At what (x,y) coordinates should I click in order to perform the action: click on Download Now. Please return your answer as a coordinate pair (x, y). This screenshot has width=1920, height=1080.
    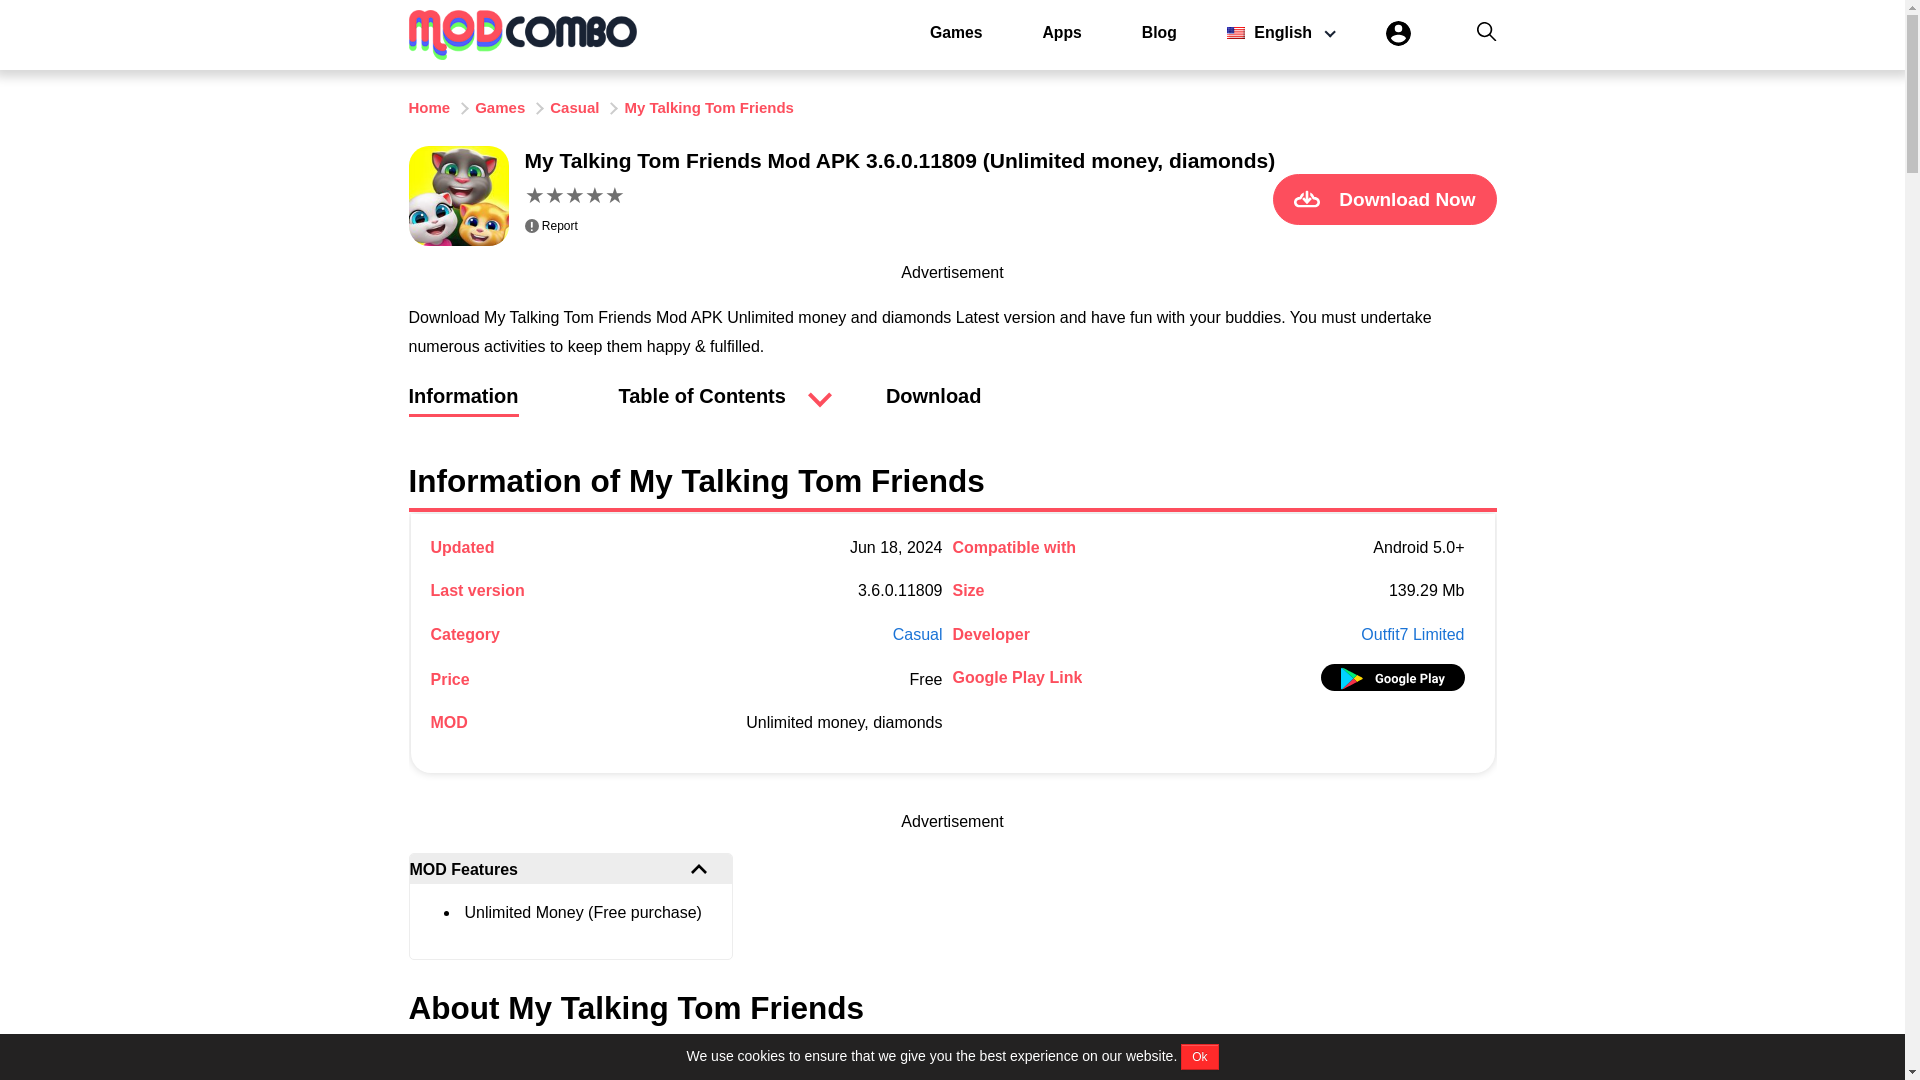
    Looking at the image, I should click on (1384, 198).